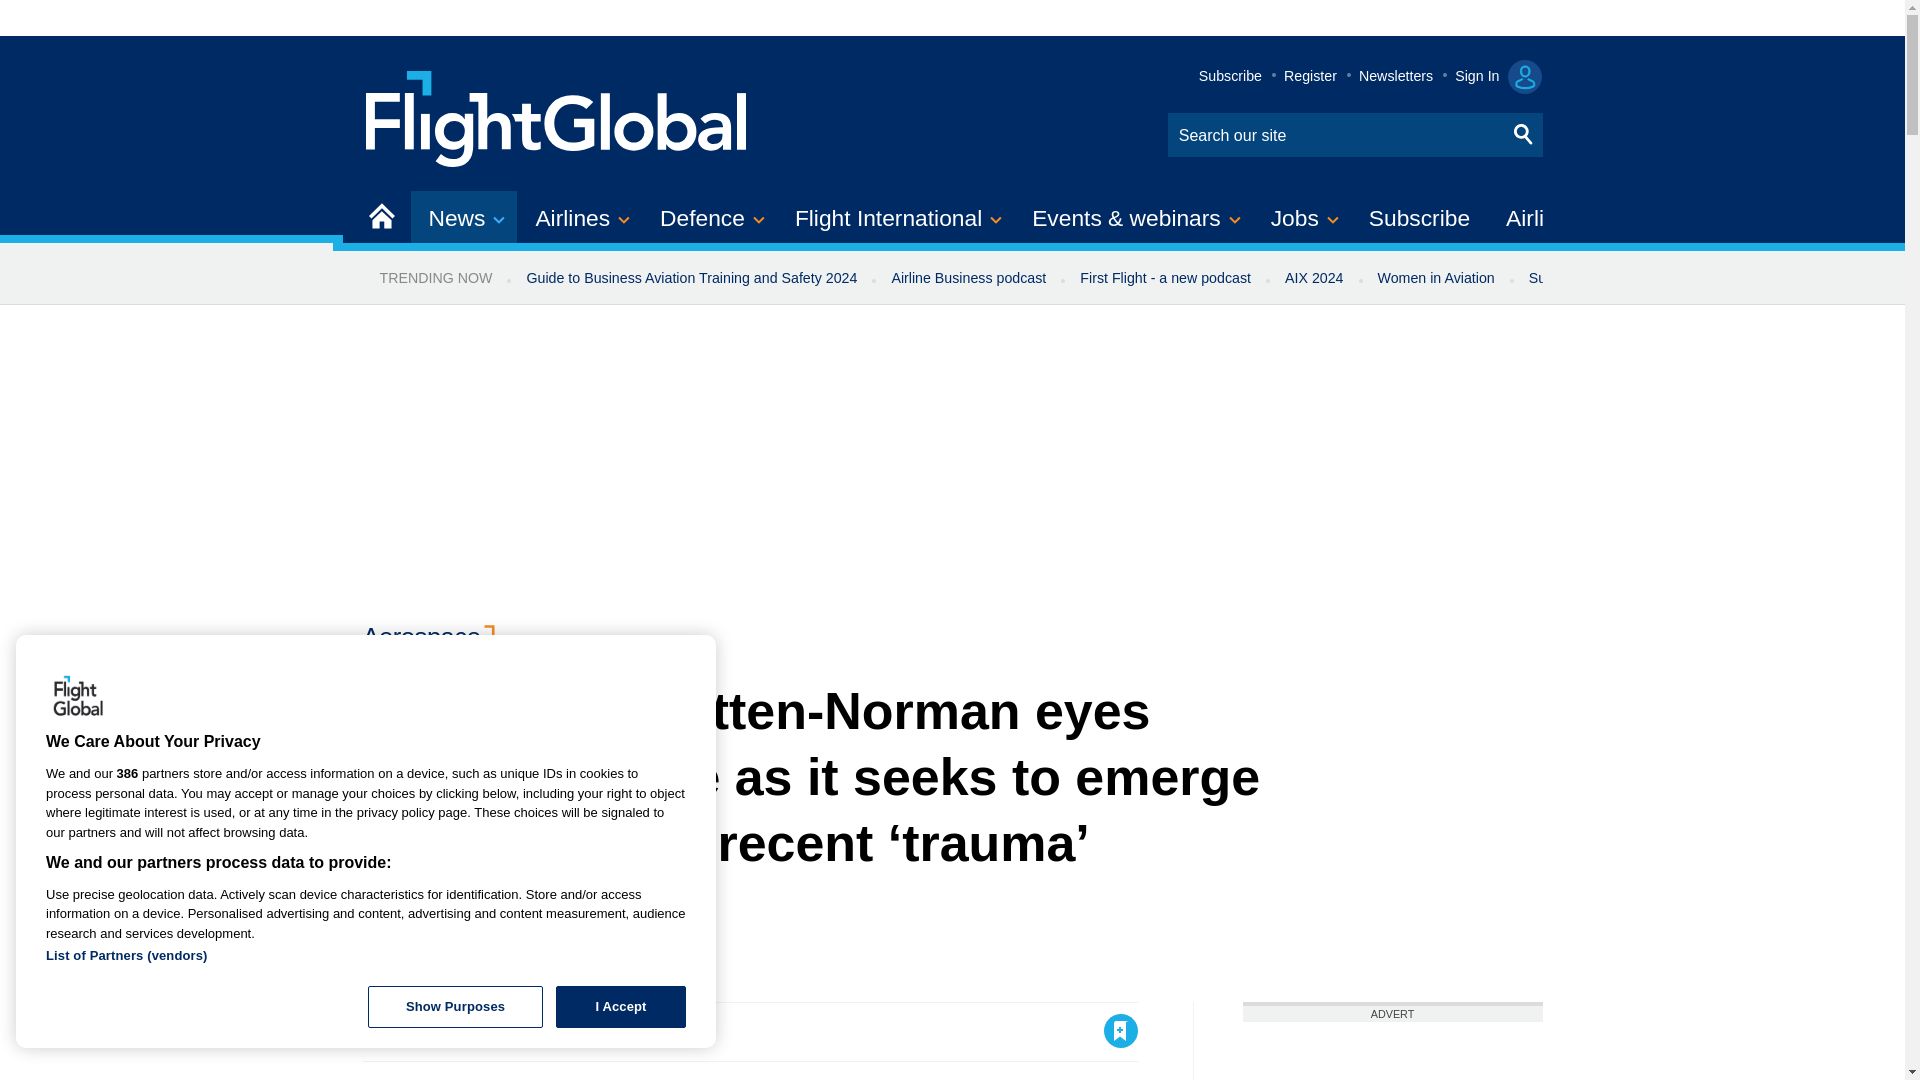  Describe the element at coordinates (423, 1030) in the screenshot. I see `Share this on Twitter` at that location.